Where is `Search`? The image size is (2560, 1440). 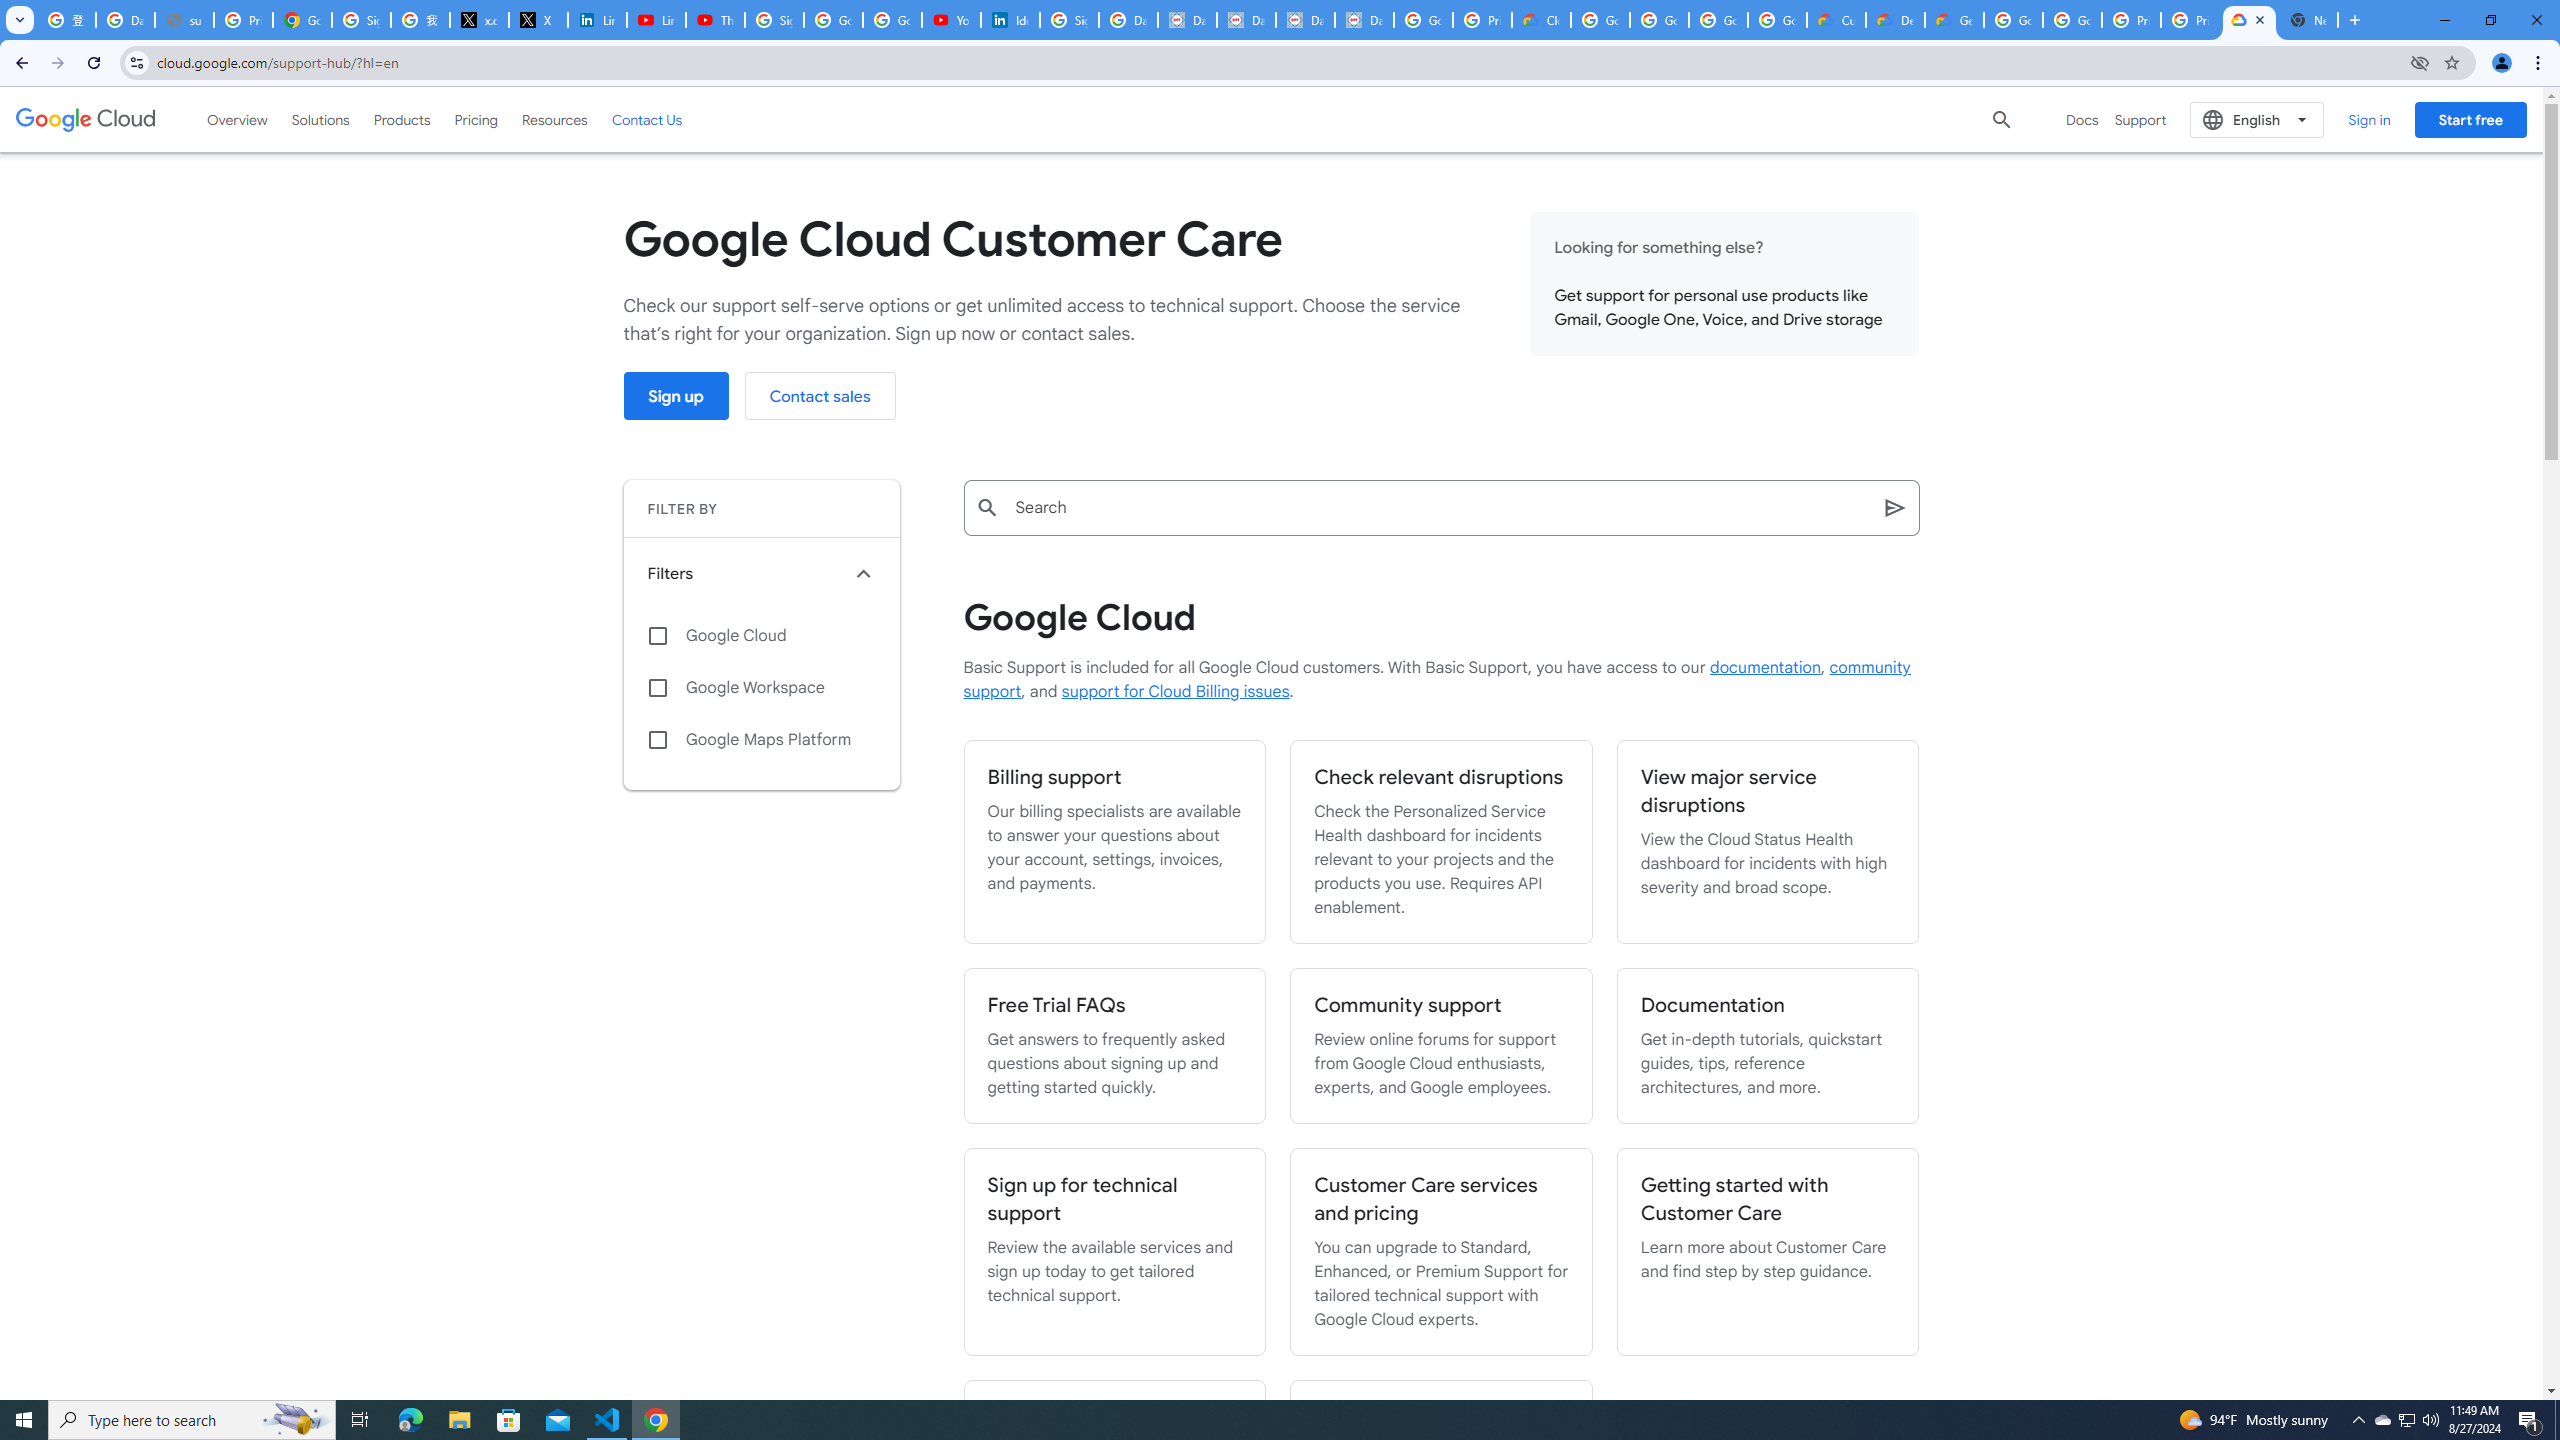
Search is located at coordinates (1440, 507).